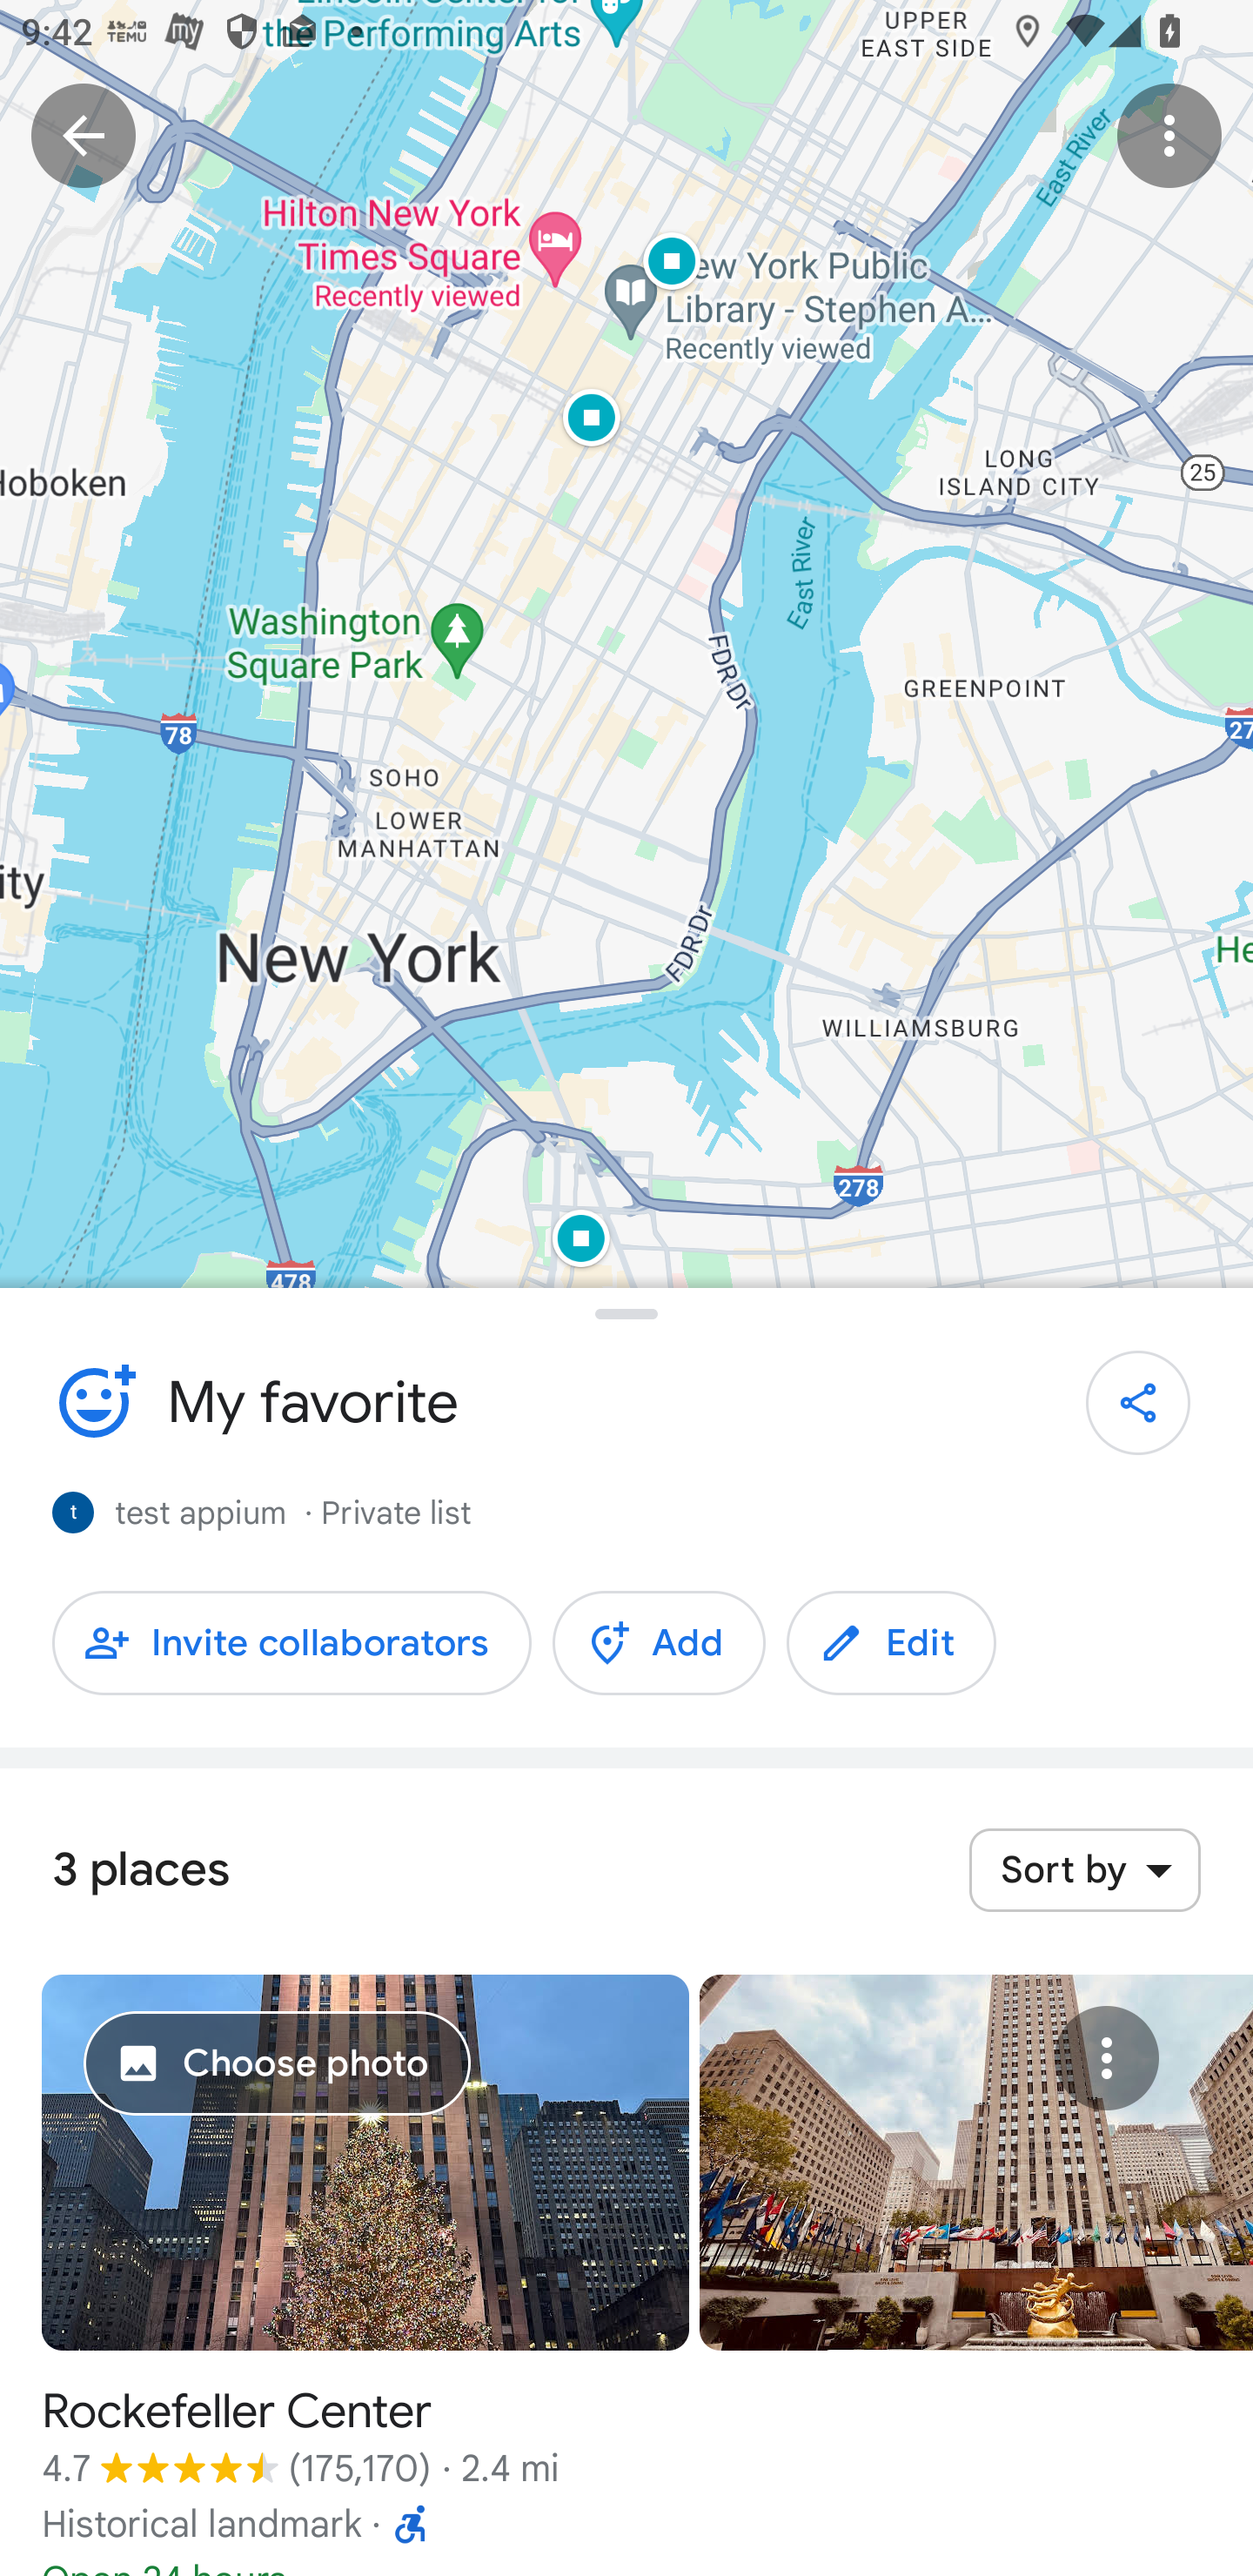 This screenshot has width=1253, height=2576. I want to click on Edit list, so click(94, 1402).